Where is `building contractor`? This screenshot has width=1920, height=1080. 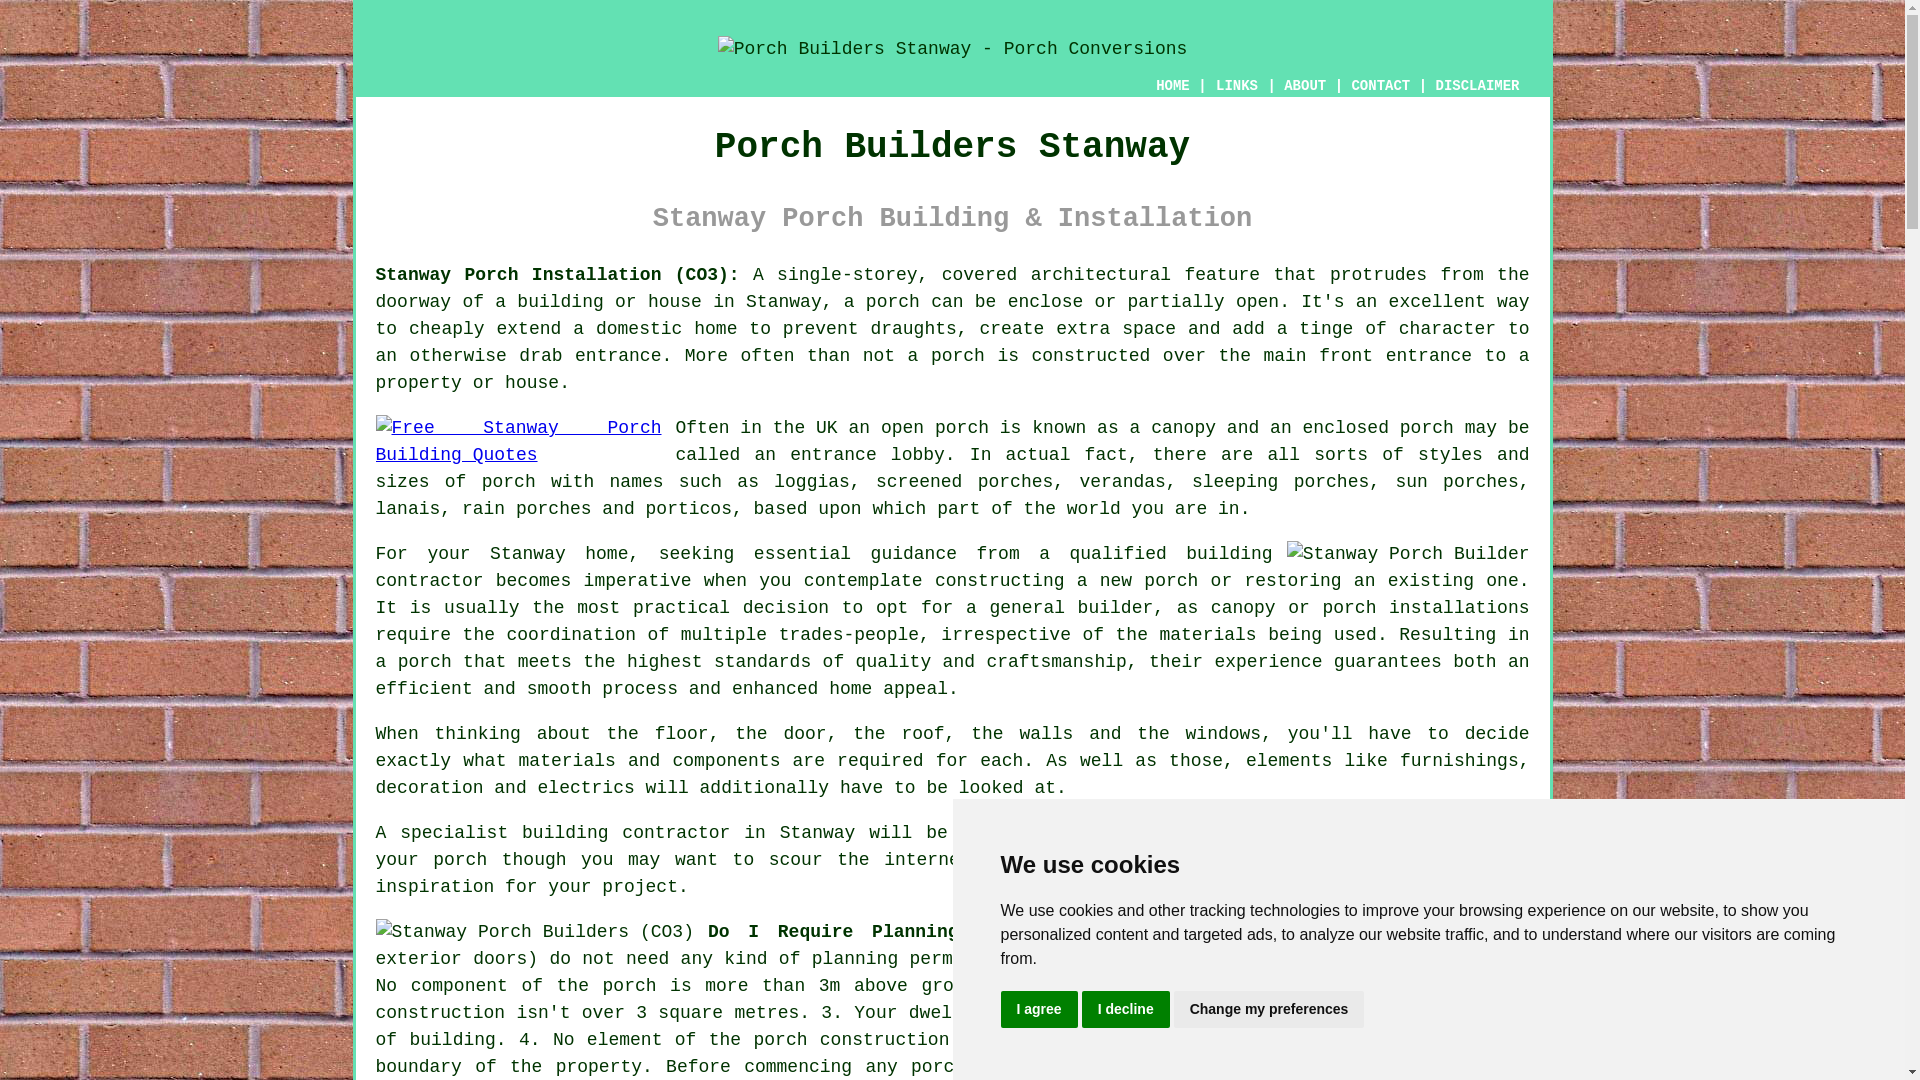 building contractor is located at coordinates (824, 567).